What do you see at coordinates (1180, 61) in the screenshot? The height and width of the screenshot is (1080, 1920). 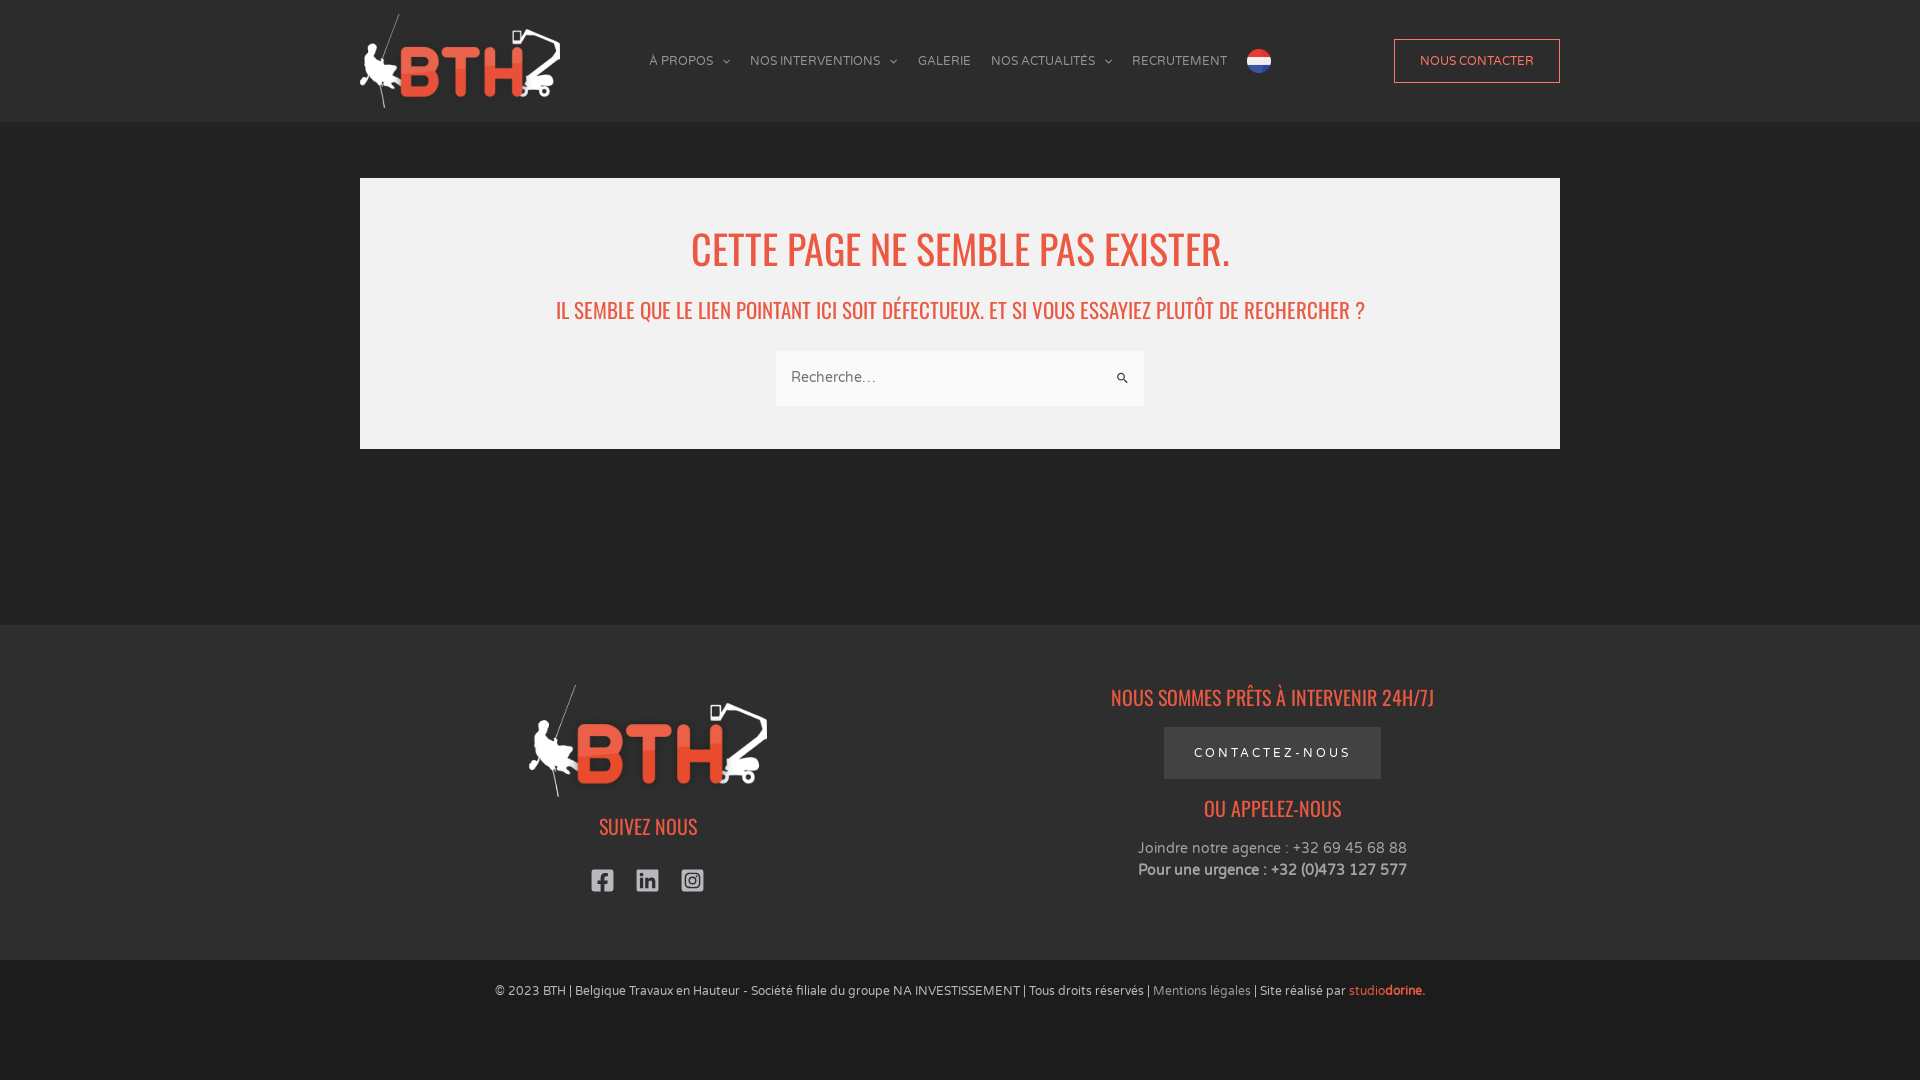 I see `RECRUTEMENT` at bounding box center [1180, 61].